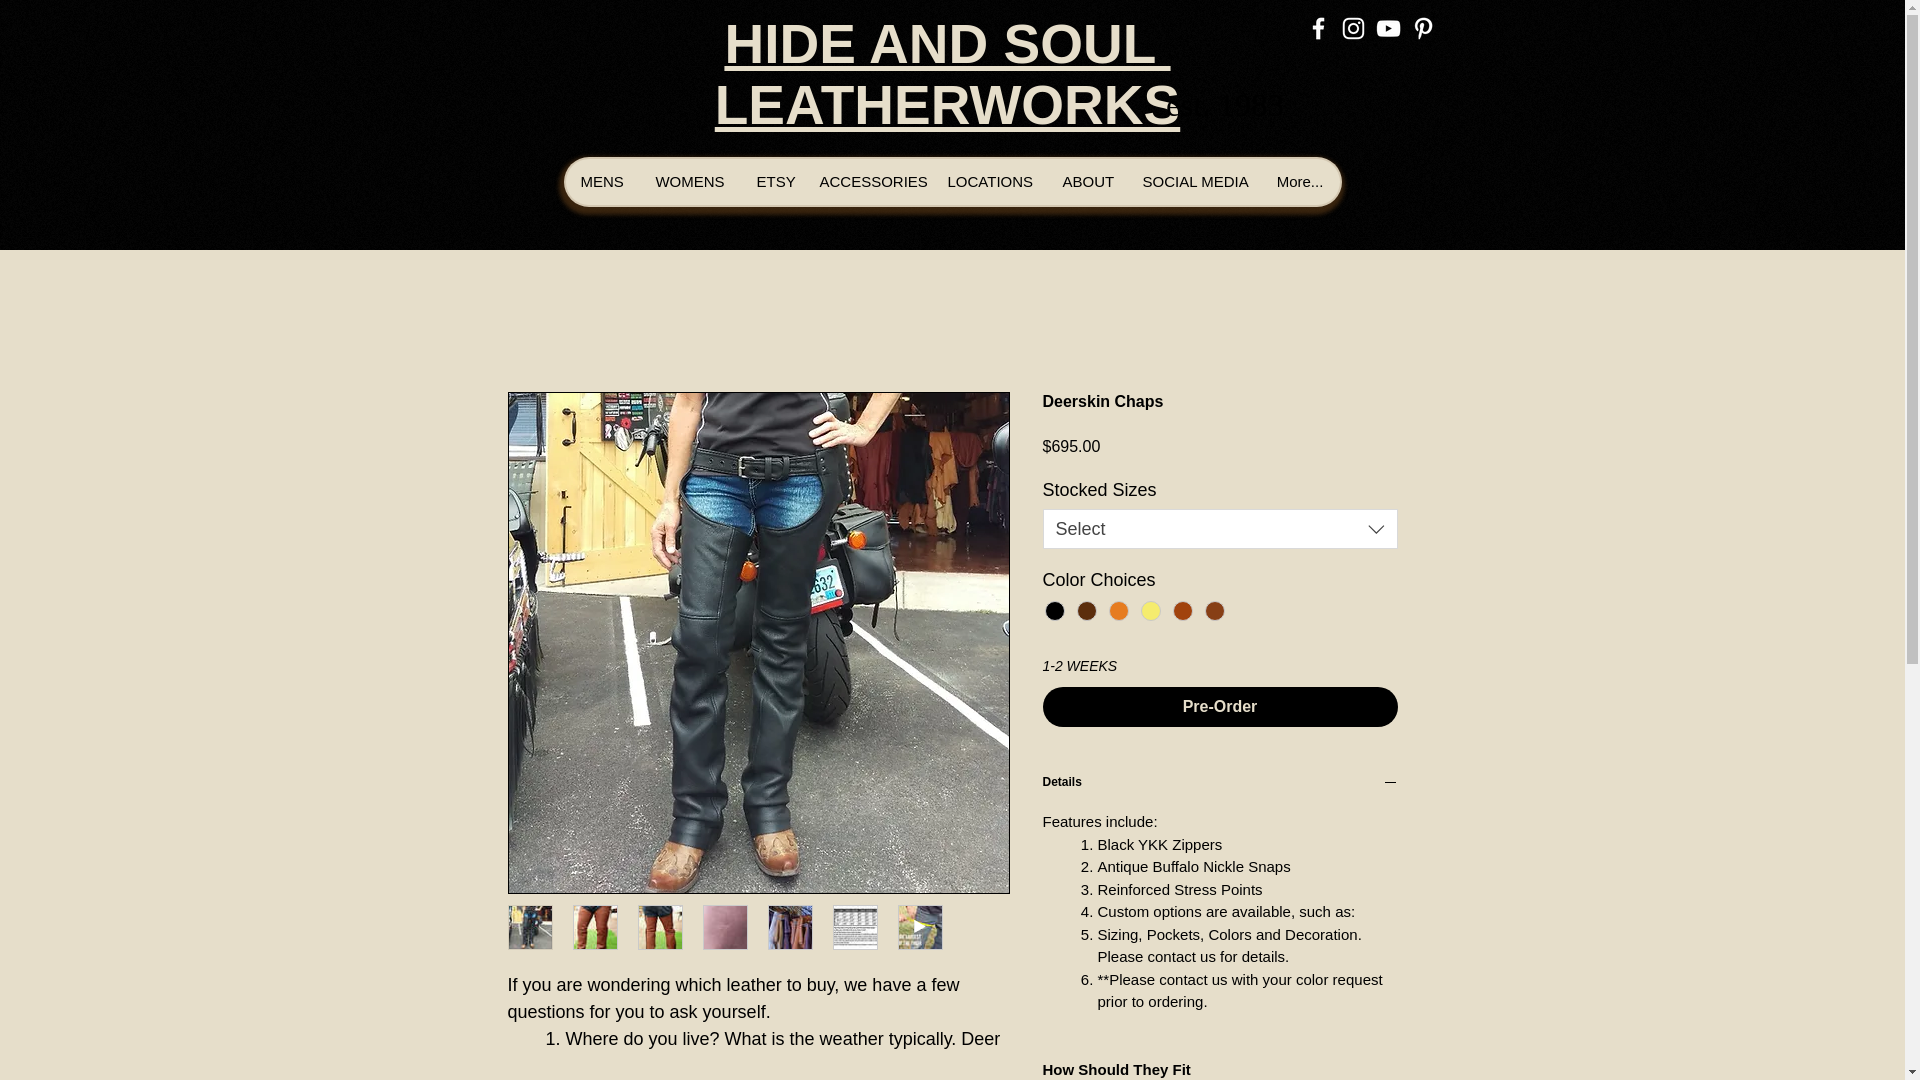 The width and height of the screenshot is (1920, 1080). What do you see at coordinates (868, 182) in the screenshot?
I see `ACCESSORIES` at bounding box center [868, 182].